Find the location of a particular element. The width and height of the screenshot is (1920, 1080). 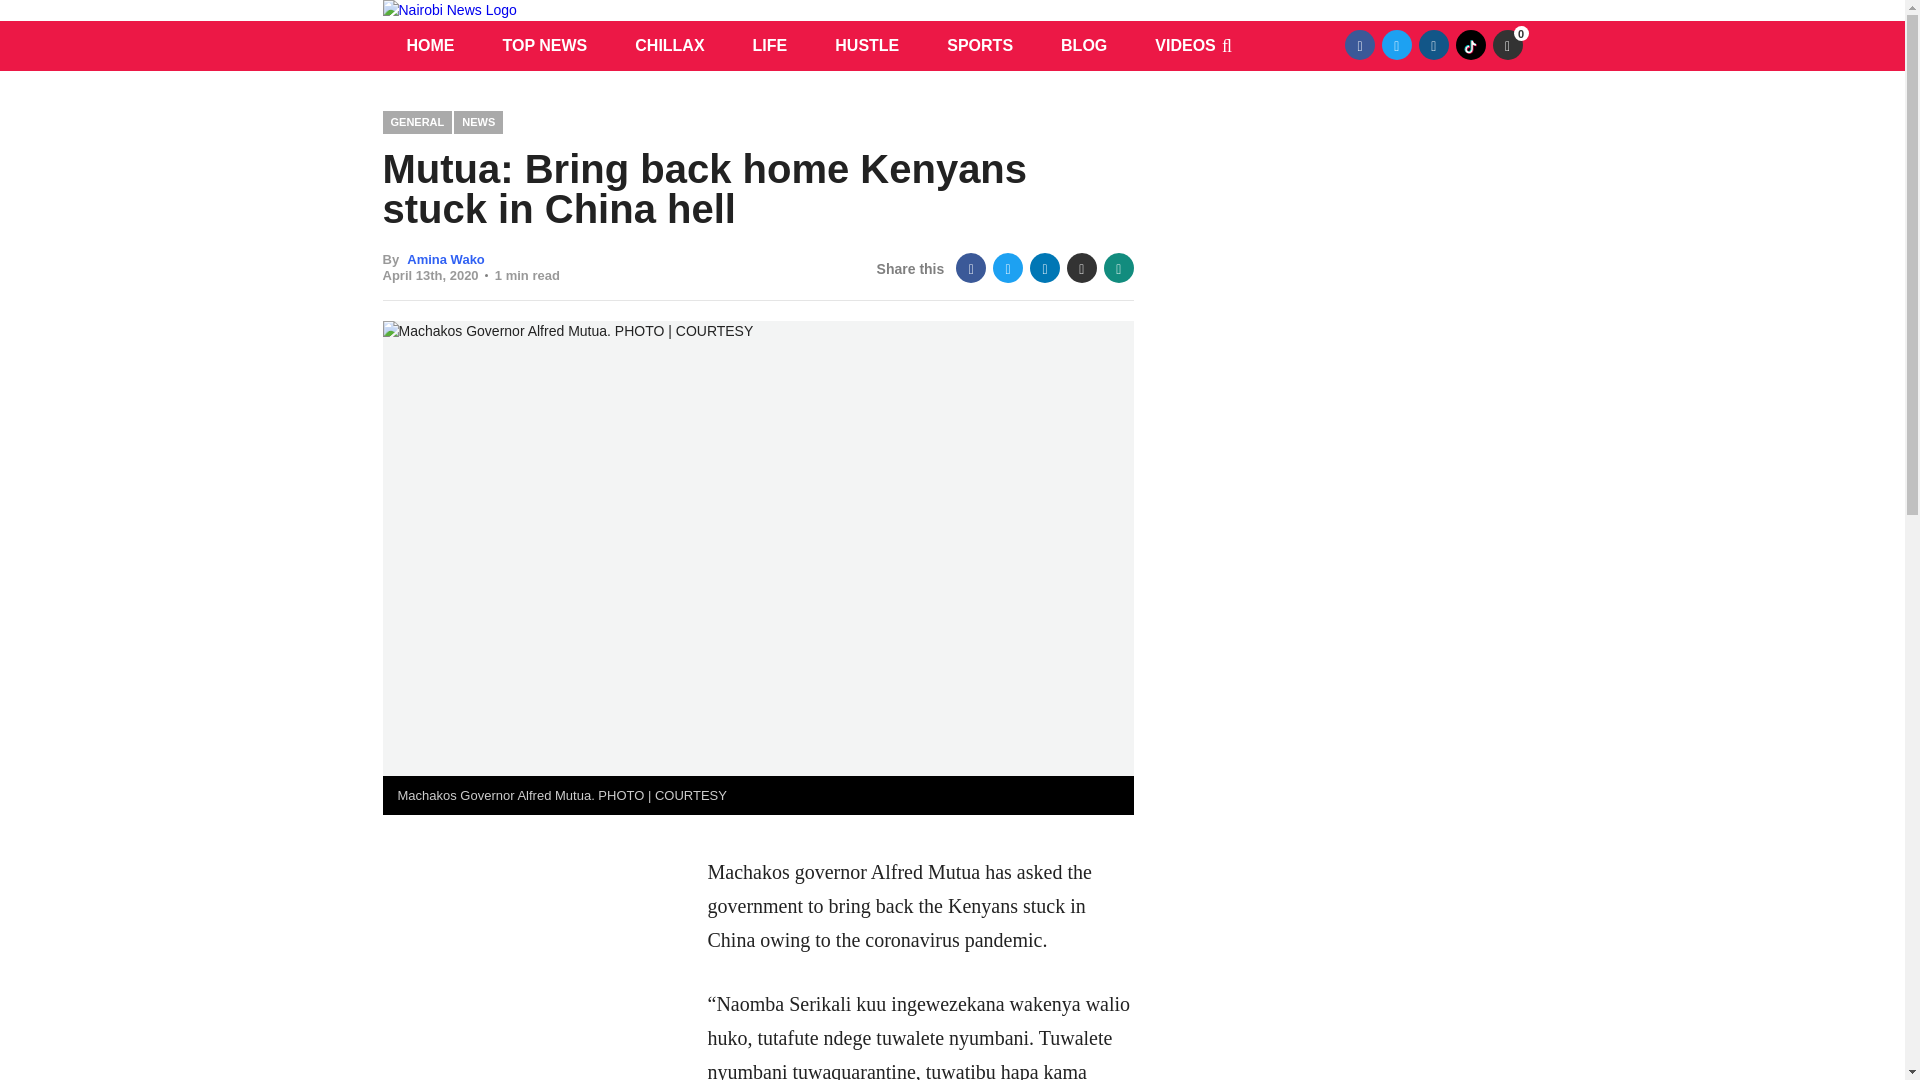

HUSTLE is located at coordinates (866, 46).